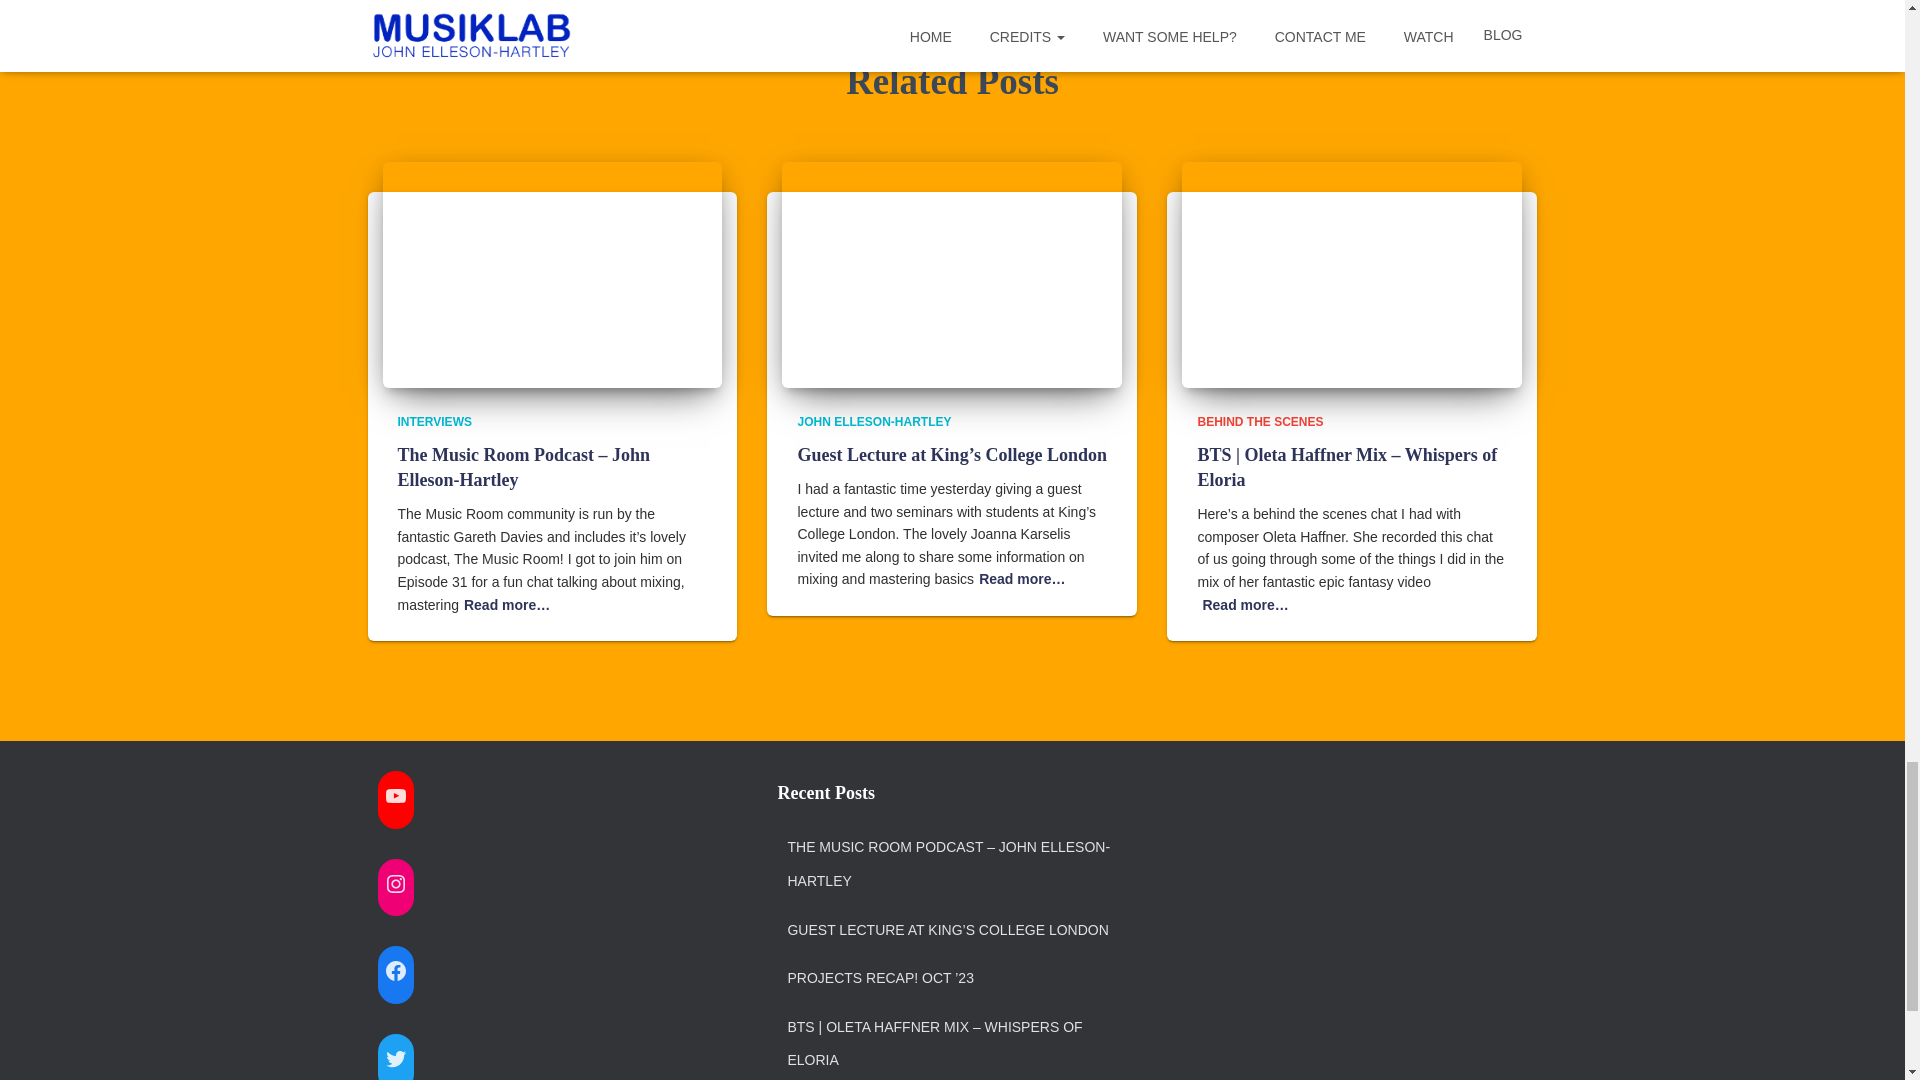 This screenshot has width=1920, height=1080. Describe the element at coordinates (1259, 421) in the screenshot. I see `BEHIND THE SCENES` at that location.